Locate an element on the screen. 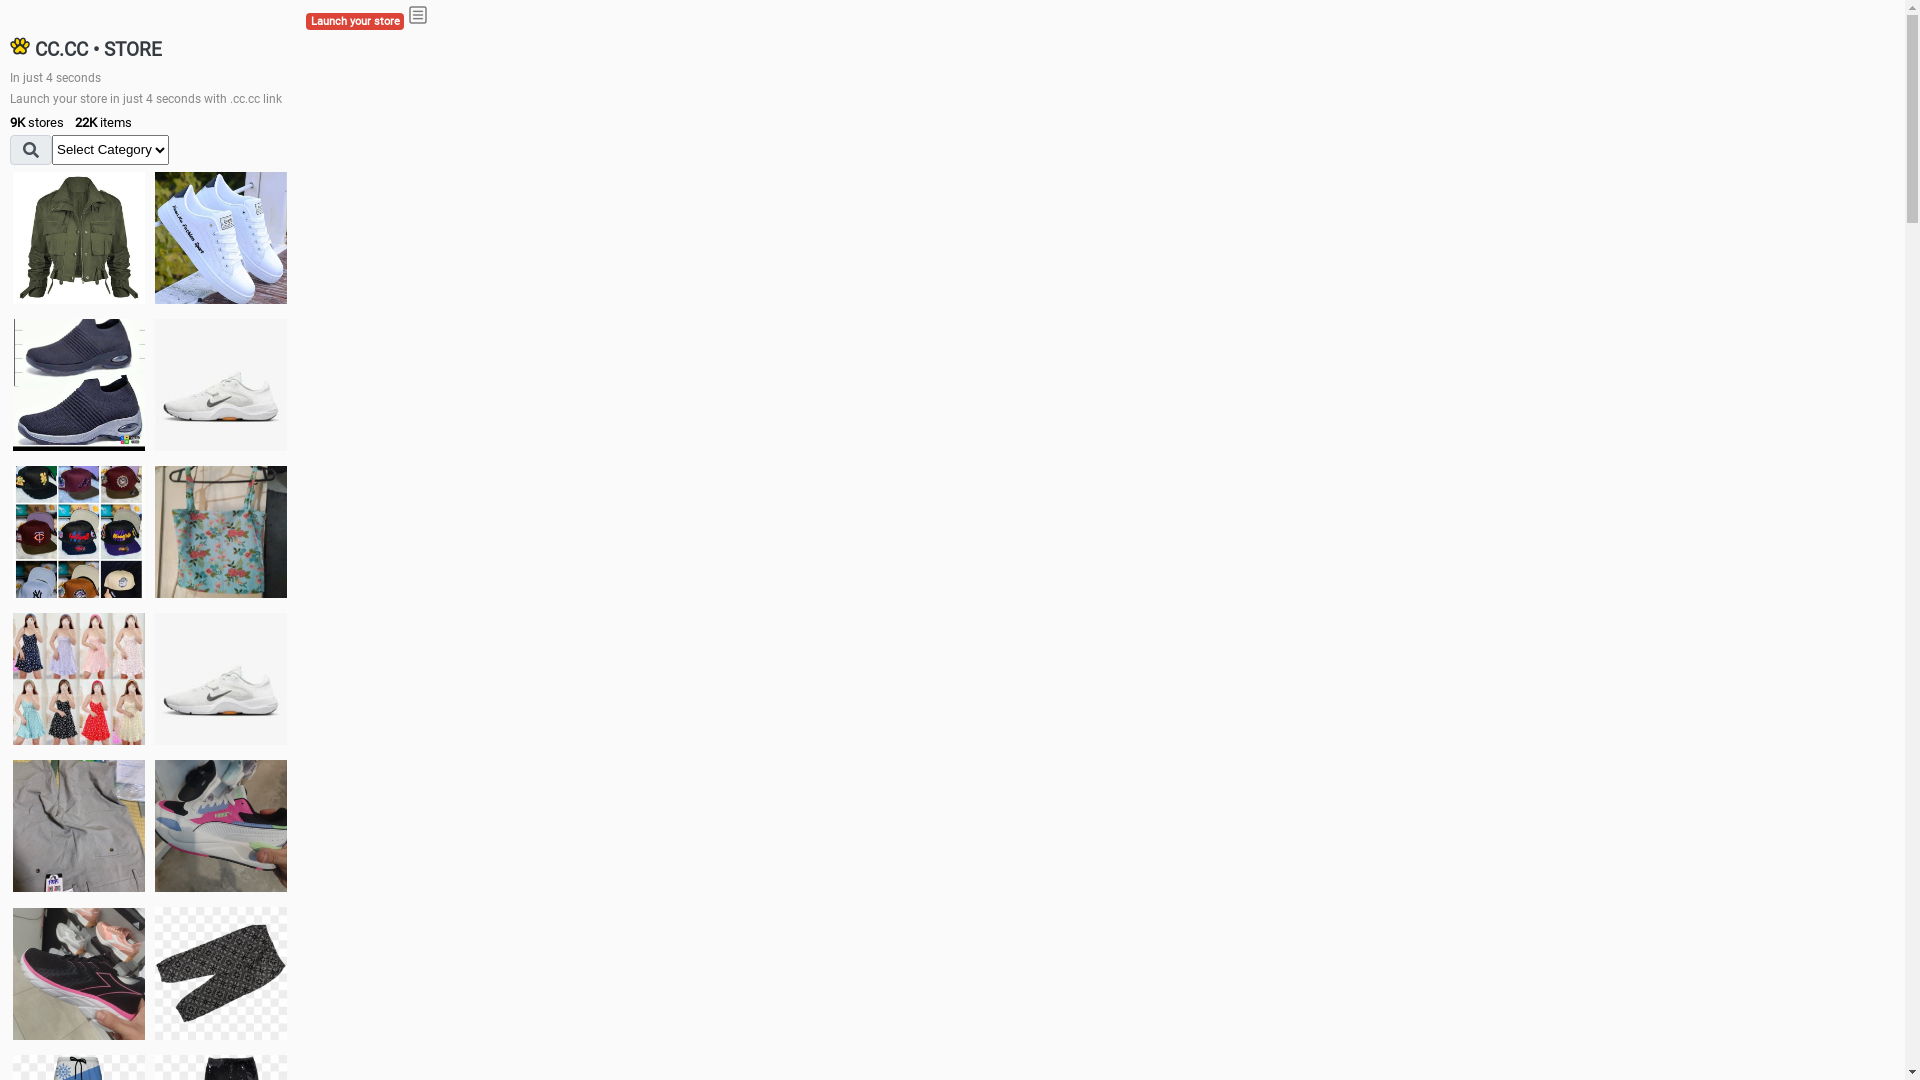 The image size is (1920, 1080). Zapatillas pumas is located at coordinates (221, 826).